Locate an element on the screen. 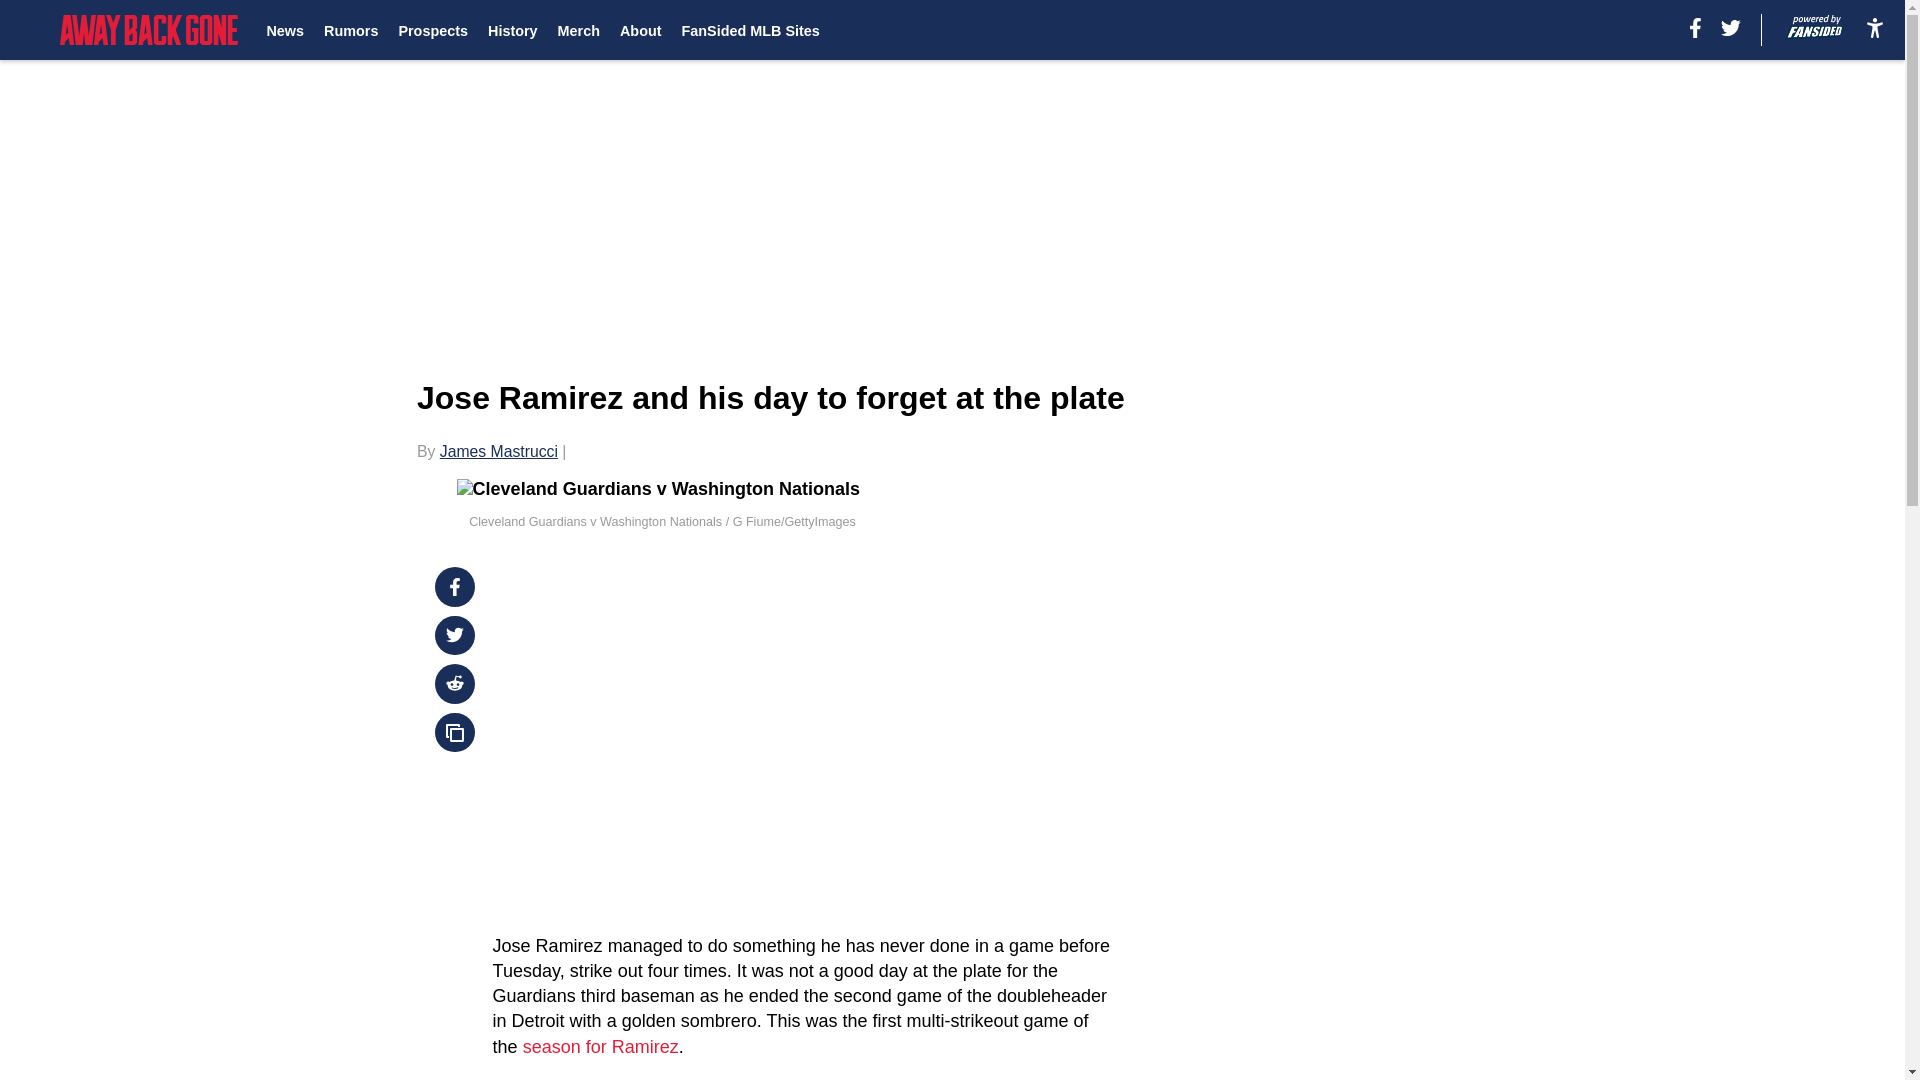  Rumors is located at coordinates (351, 30).